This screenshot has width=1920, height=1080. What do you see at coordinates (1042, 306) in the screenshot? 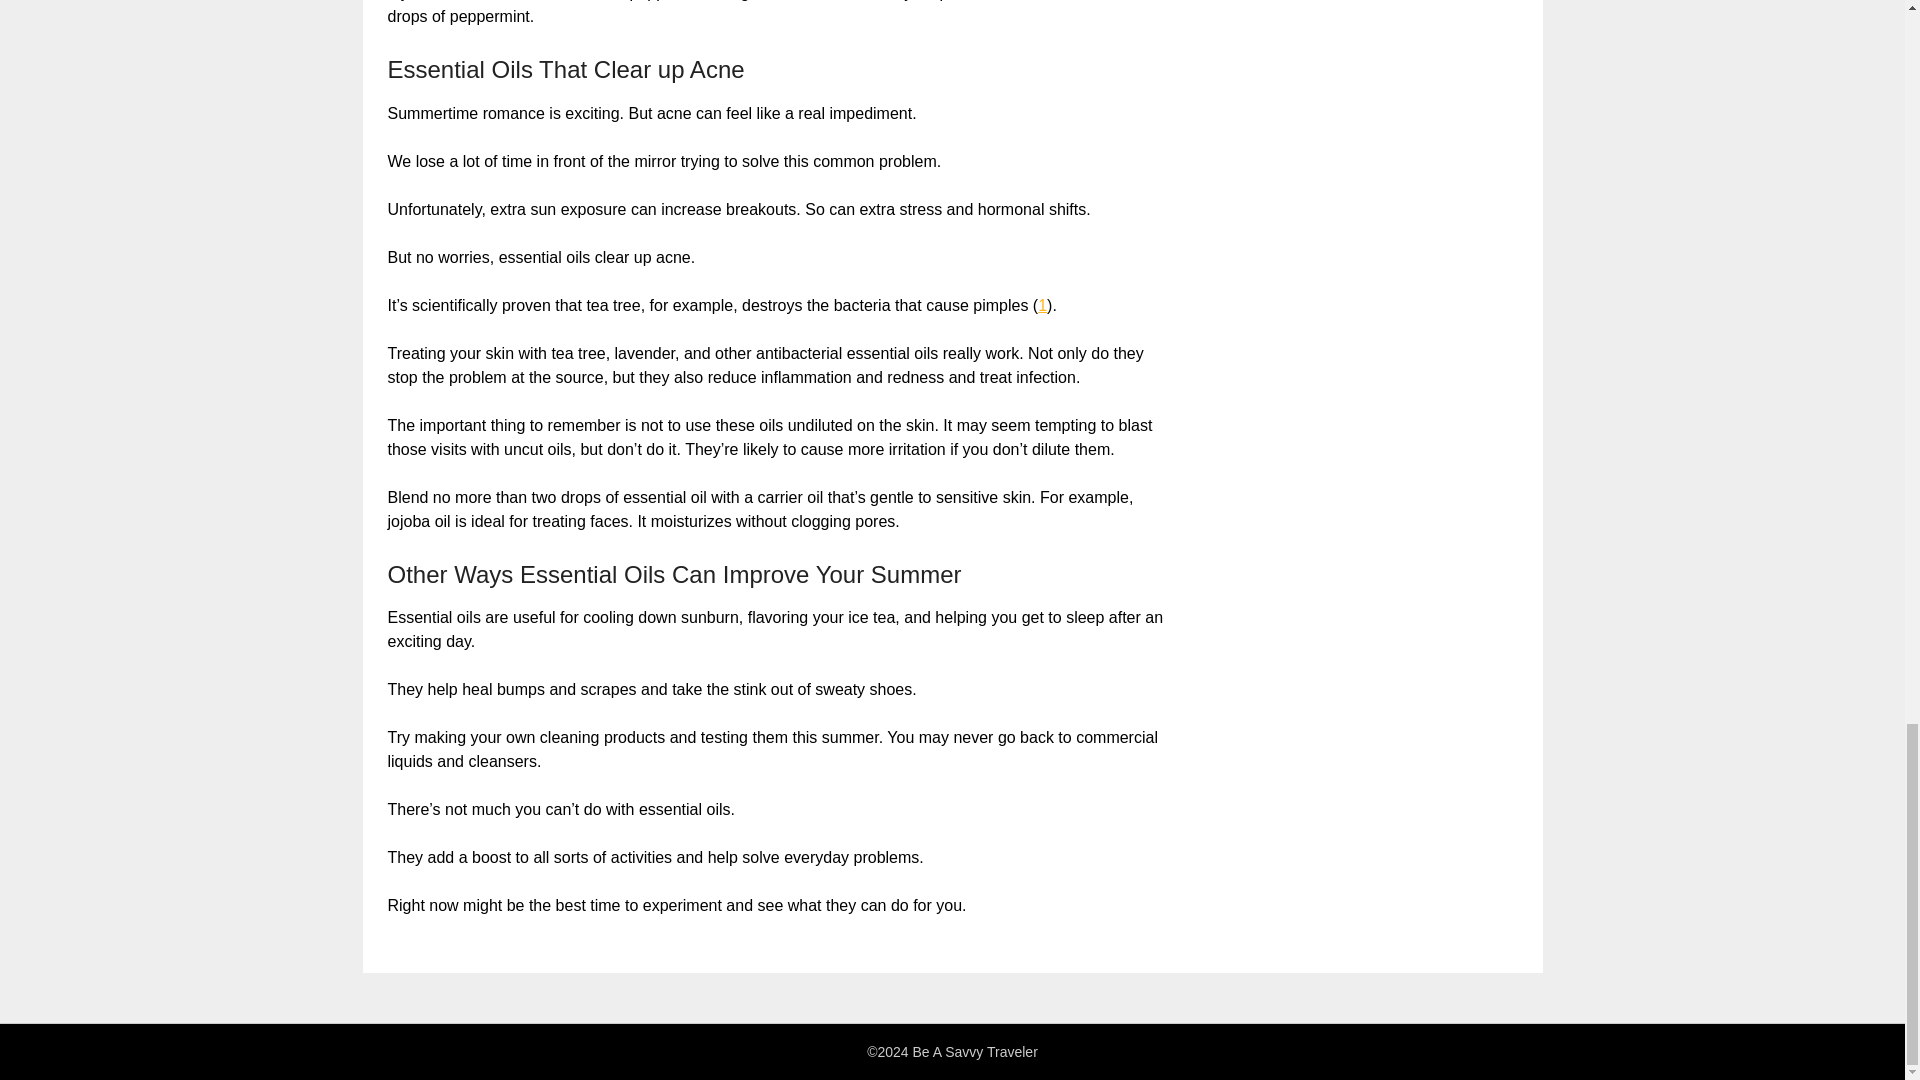
I see `1` at bounding box center [1042, 306].